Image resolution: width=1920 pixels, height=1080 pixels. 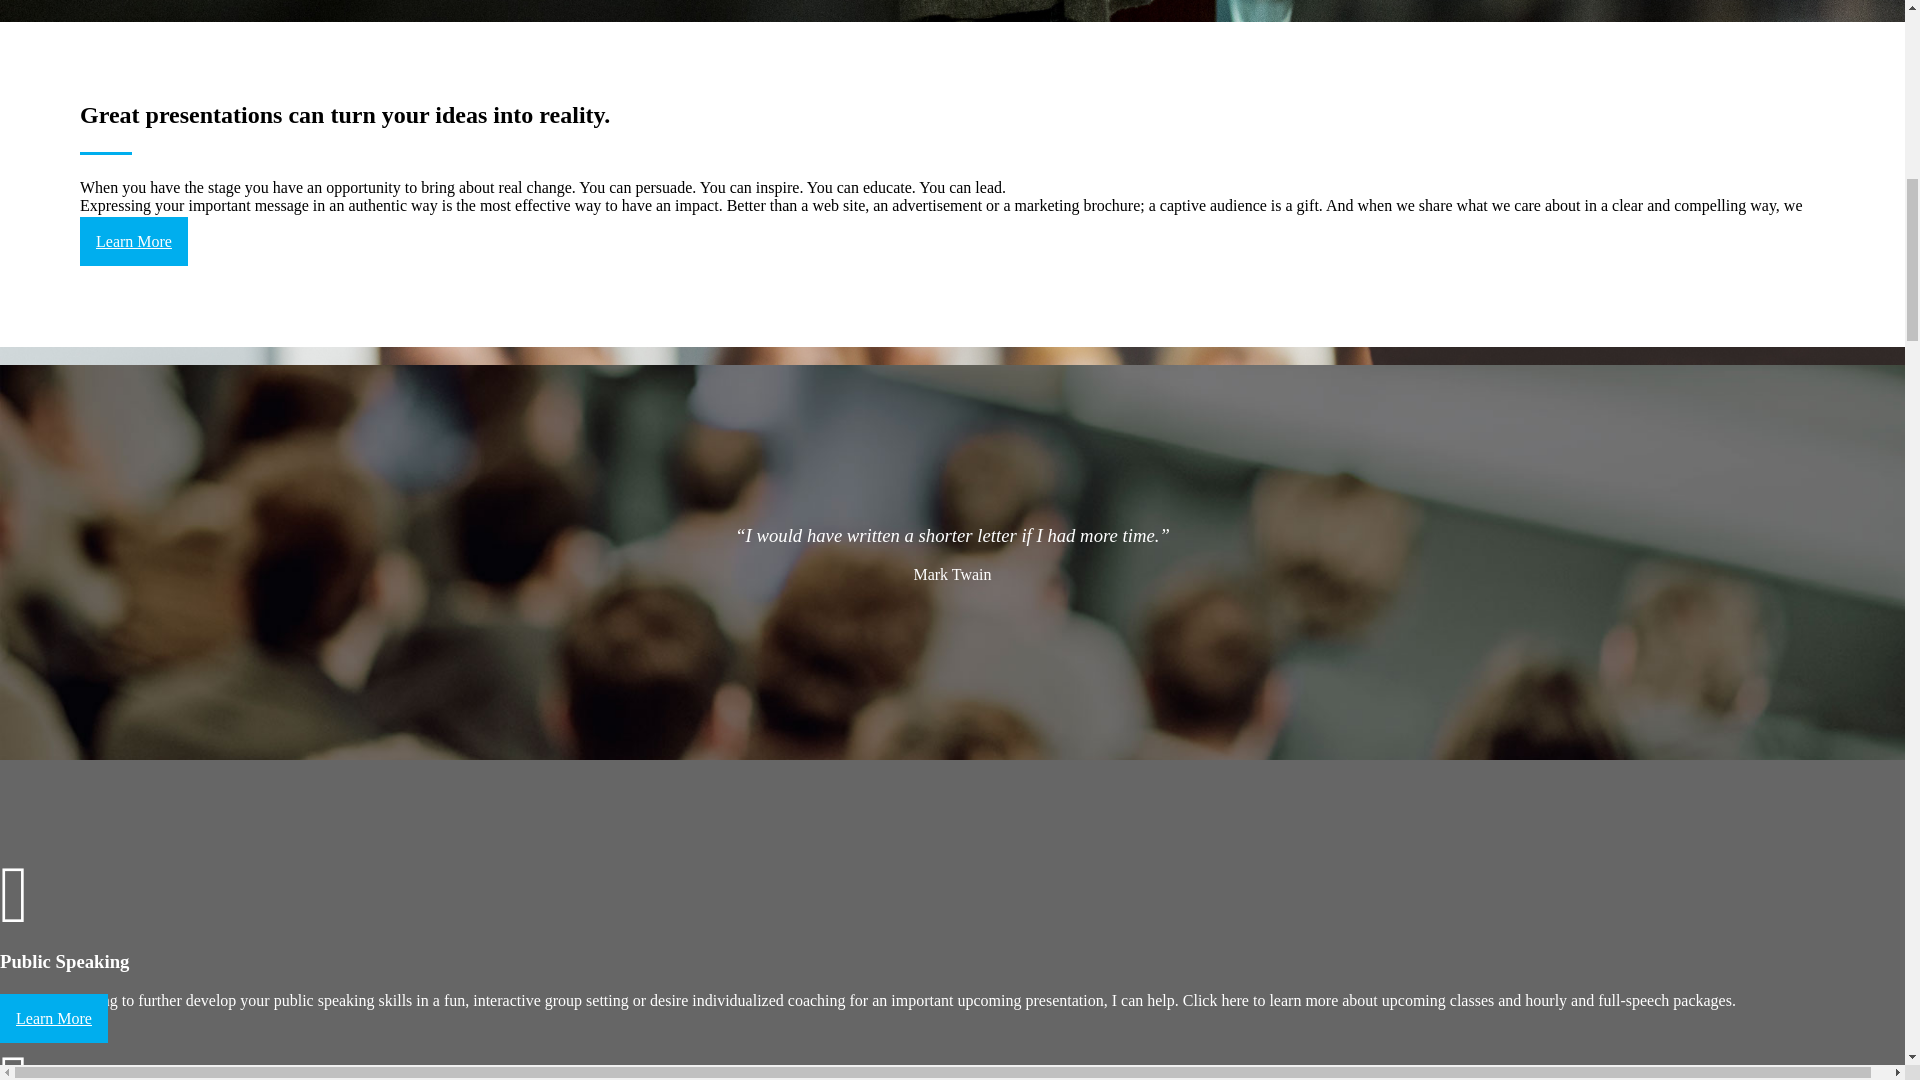 What do you see at coordinates (54, 1018) in the screenshot?
I see `Learn More` at bounding box center [54, 1018].